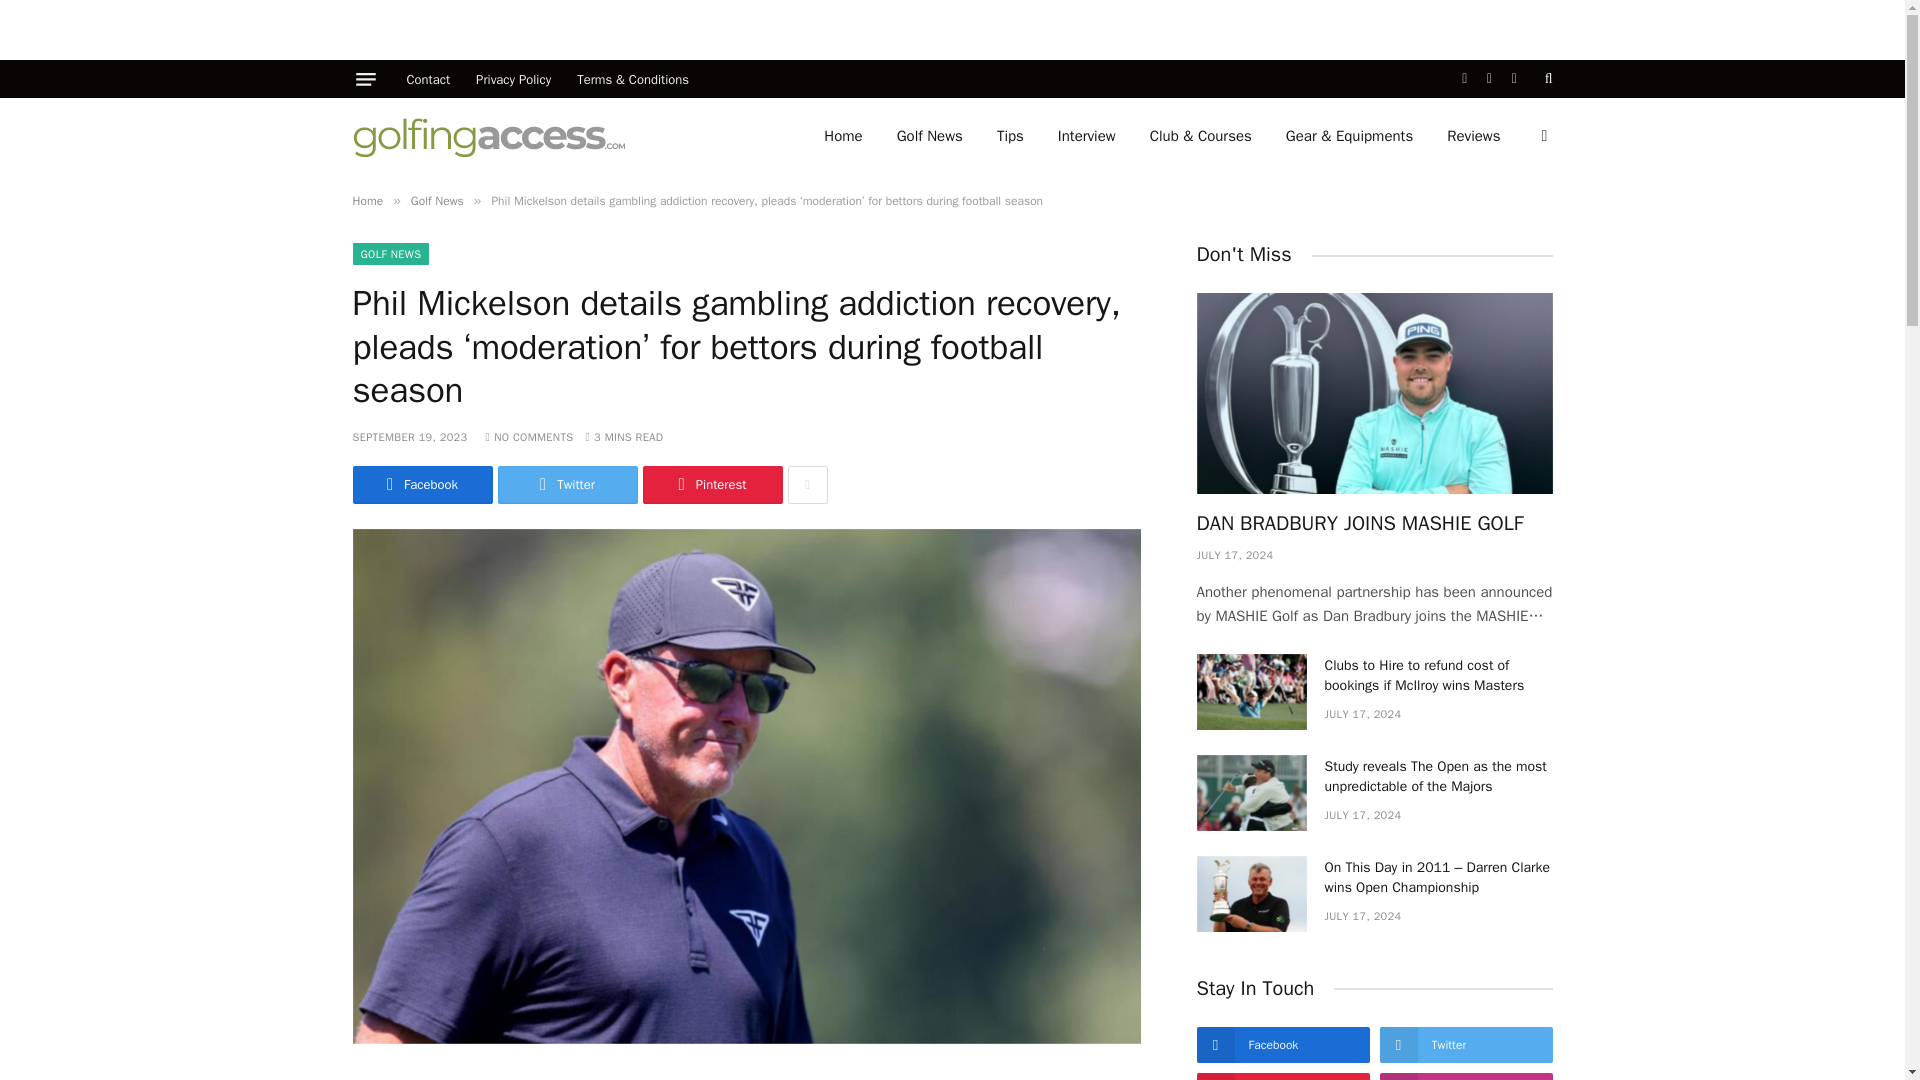  Describe the element at coordinates (1542, 136) in the screenshot. I see `Switch to Dark Design - easier on eyes.` at that location.